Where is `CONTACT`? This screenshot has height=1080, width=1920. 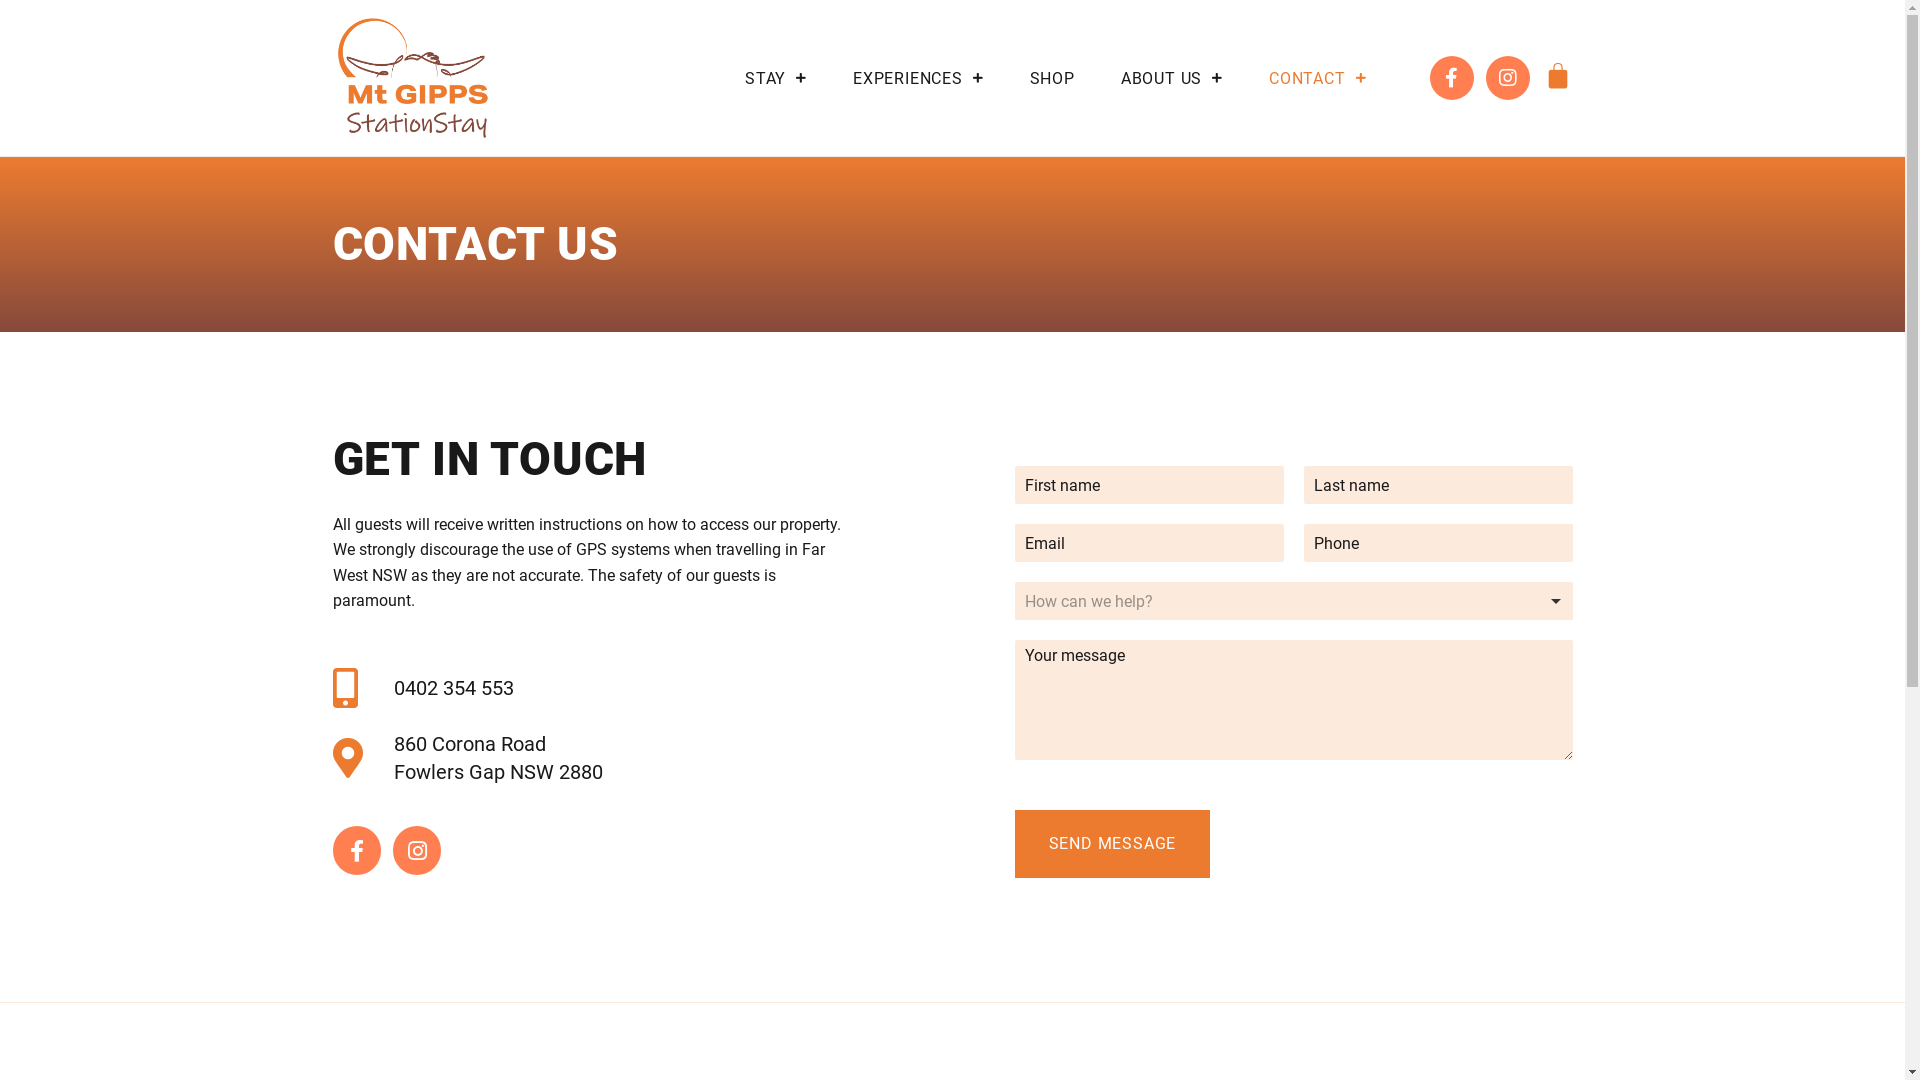
CONTACT is located at coordinates (1318, 78).